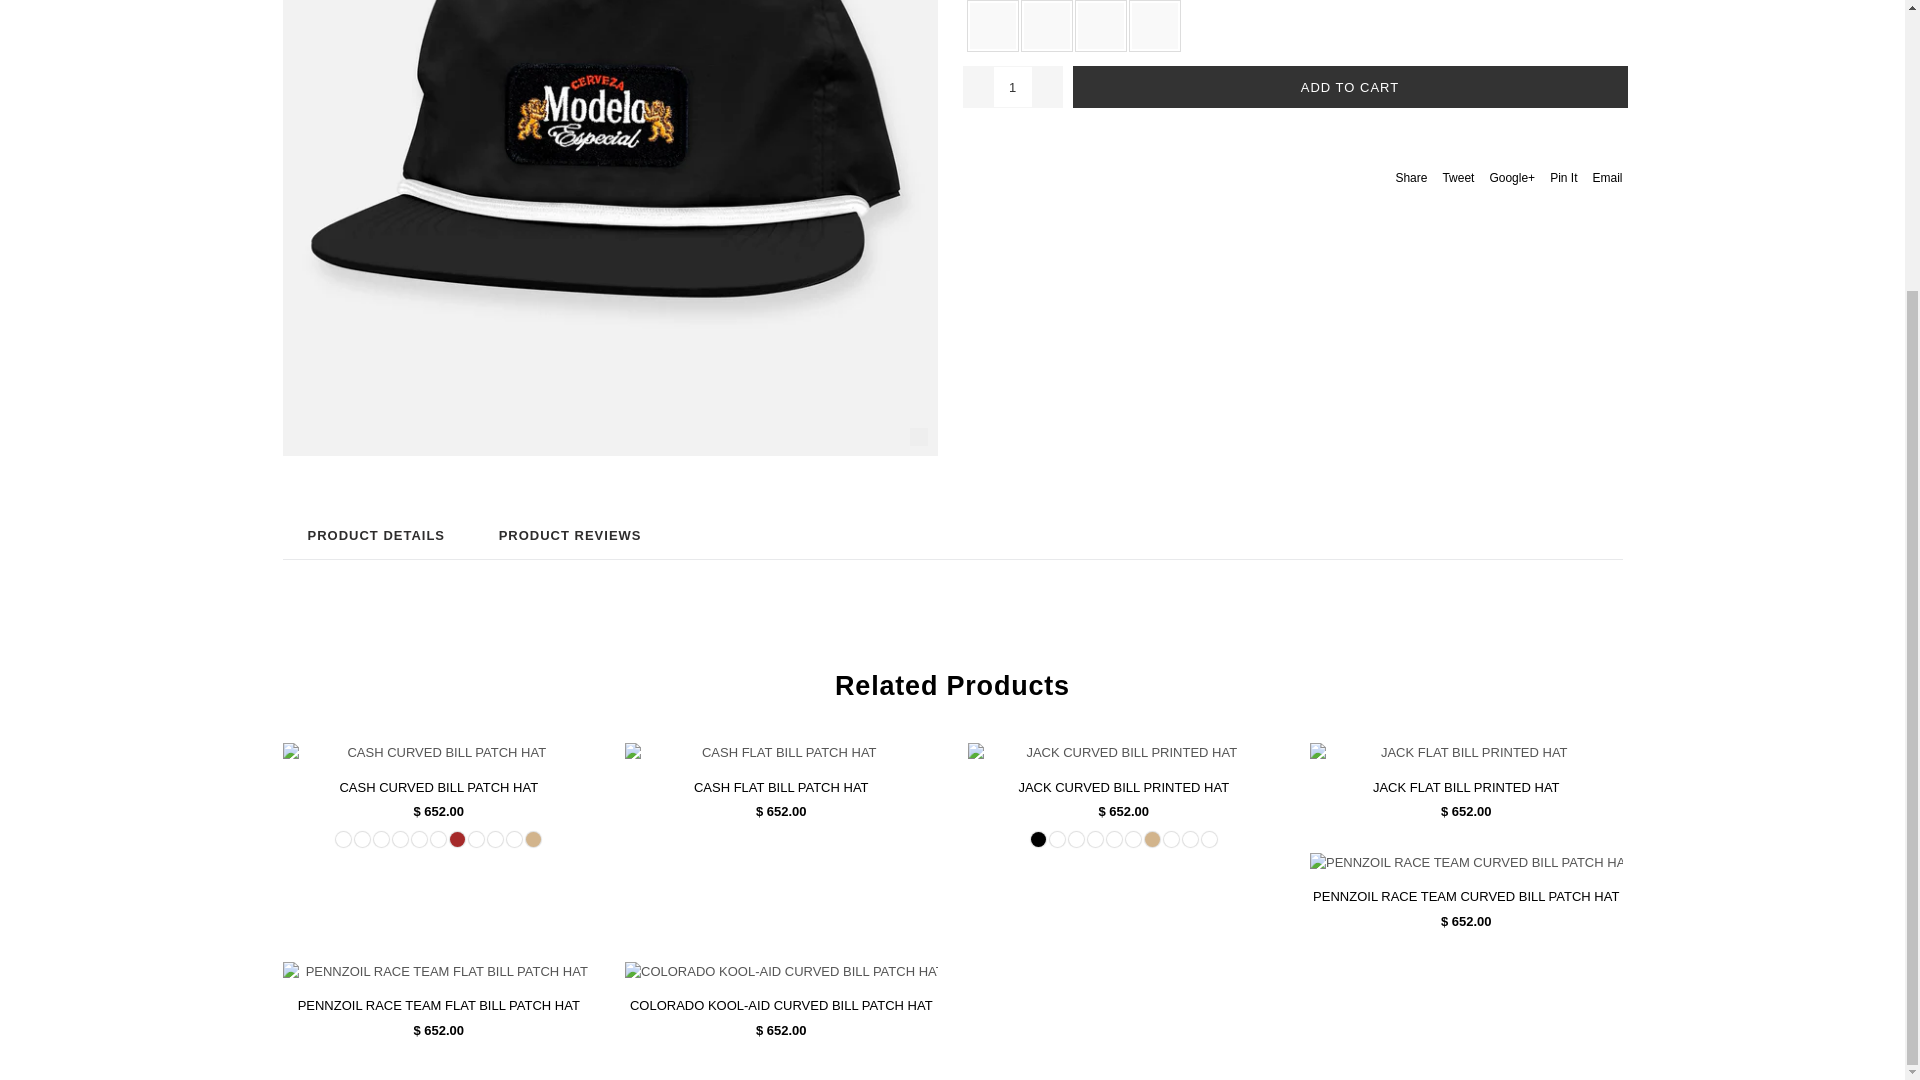 Image resolution: width=1920 pixels, height=1080 pixels. Describe the element at coordinates (1606, 176) in the screenshot. I see `Share by Email` at that location.